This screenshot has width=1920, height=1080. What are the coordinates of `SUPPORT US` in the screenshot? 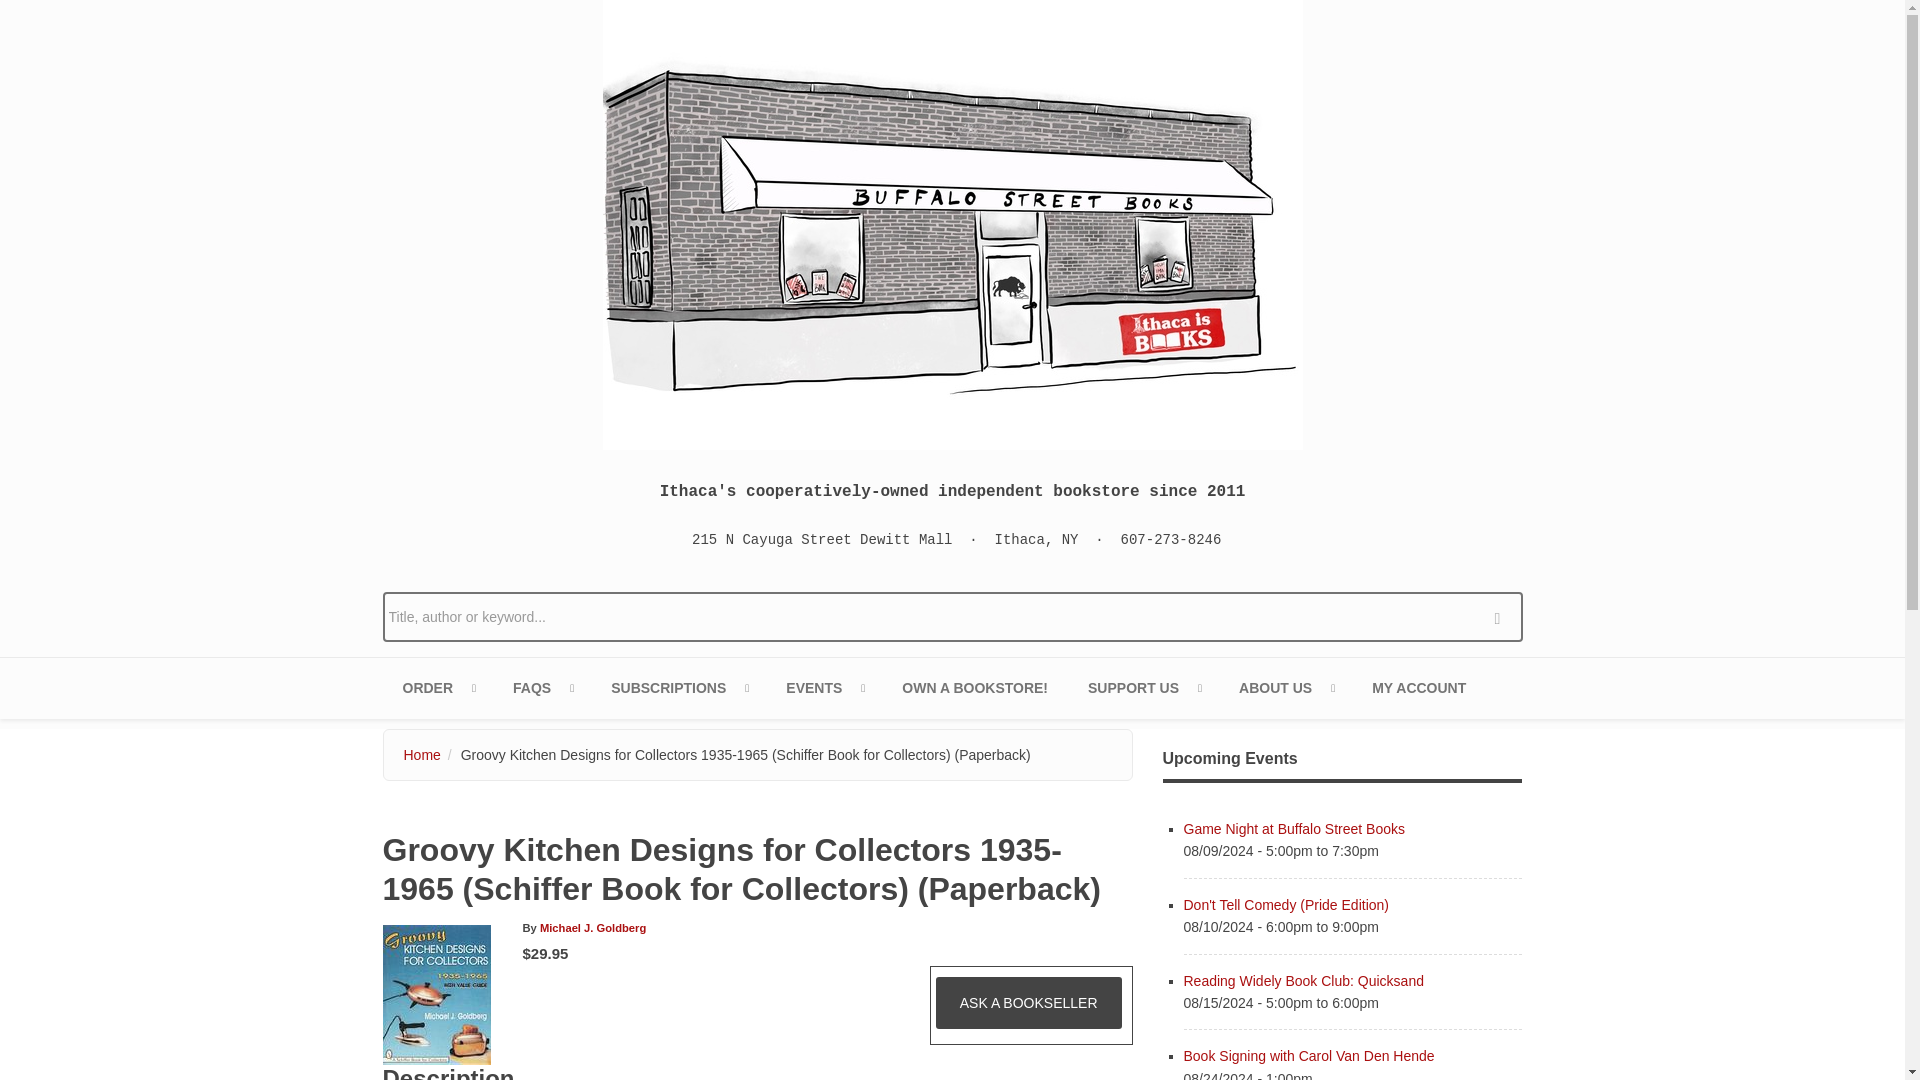 It's located at (1143, 688).